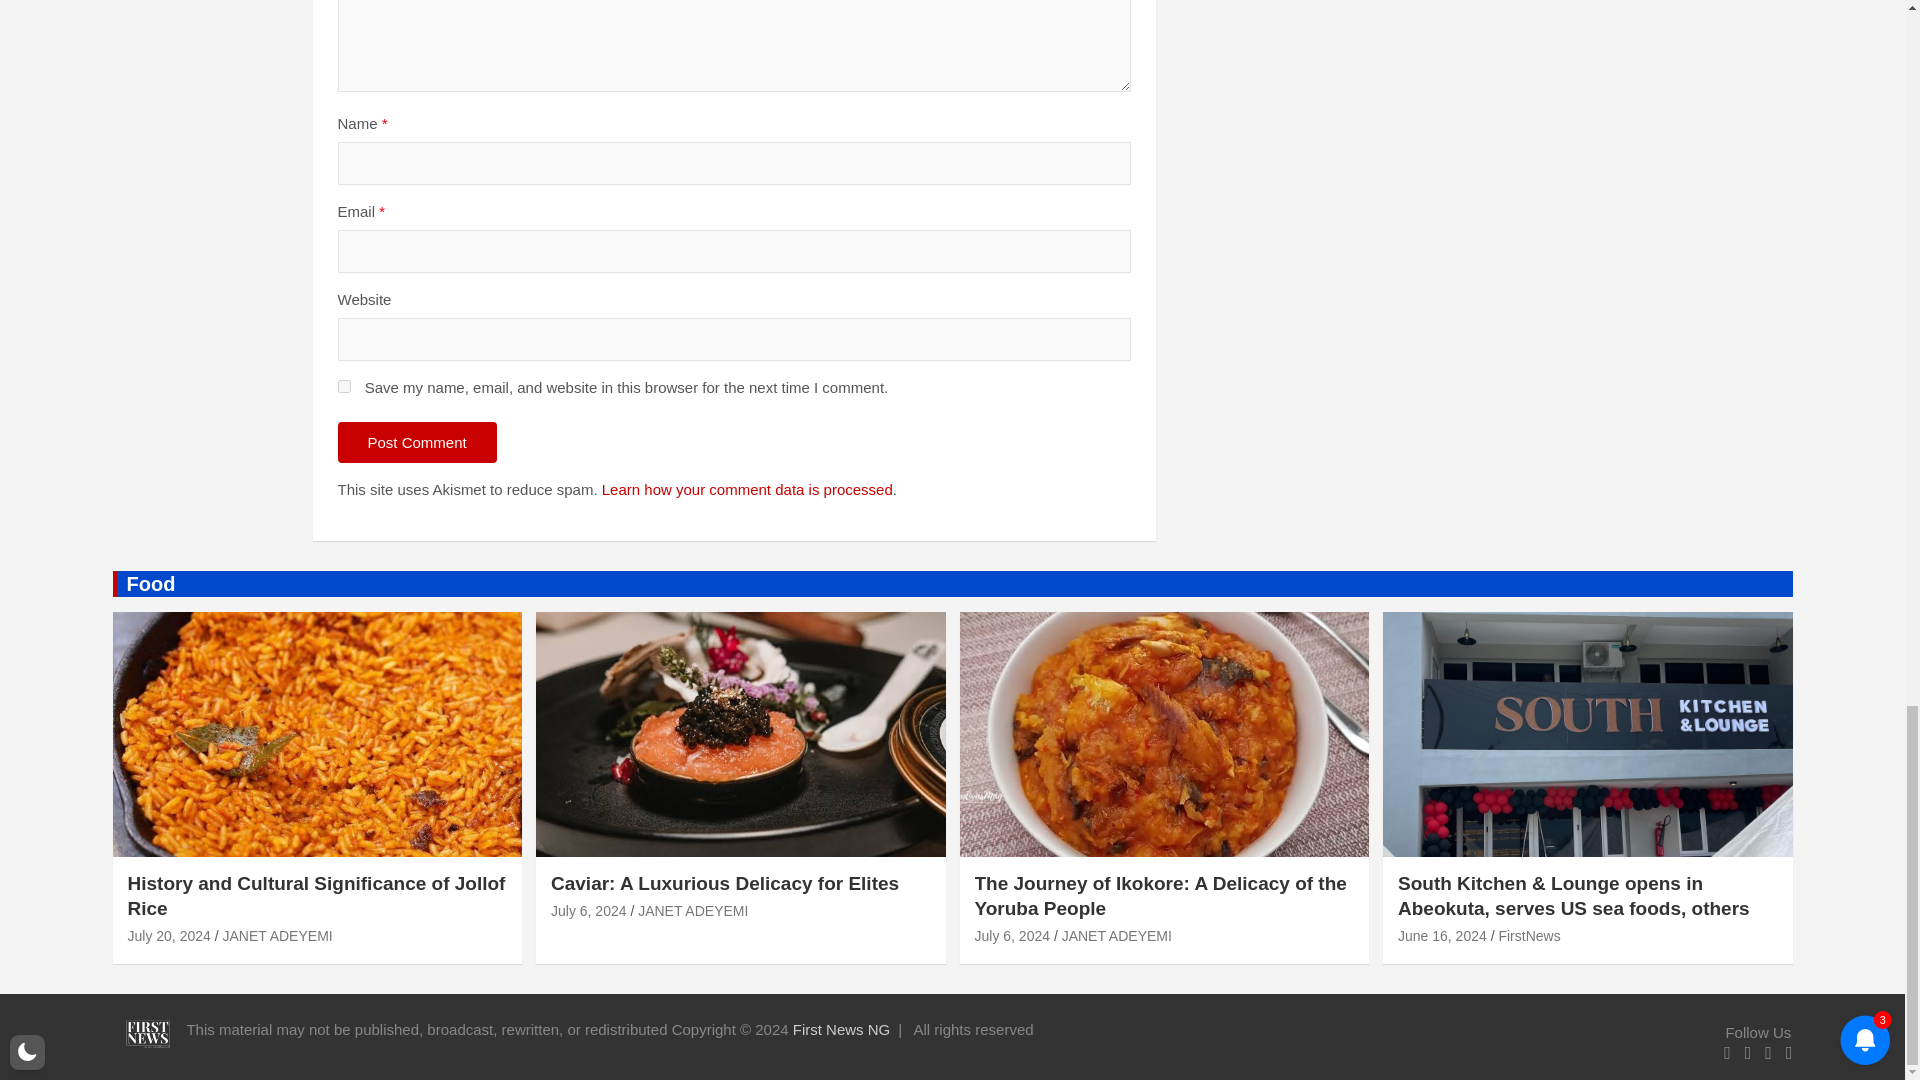 Image resolution: width=1920 pixels, height=1080 pixels. What do you see at coordinates (589, 910) in the screenshot?
I see `Caviar: A Luxurious Delicacy for Elites` at bounding box center [589, 910].